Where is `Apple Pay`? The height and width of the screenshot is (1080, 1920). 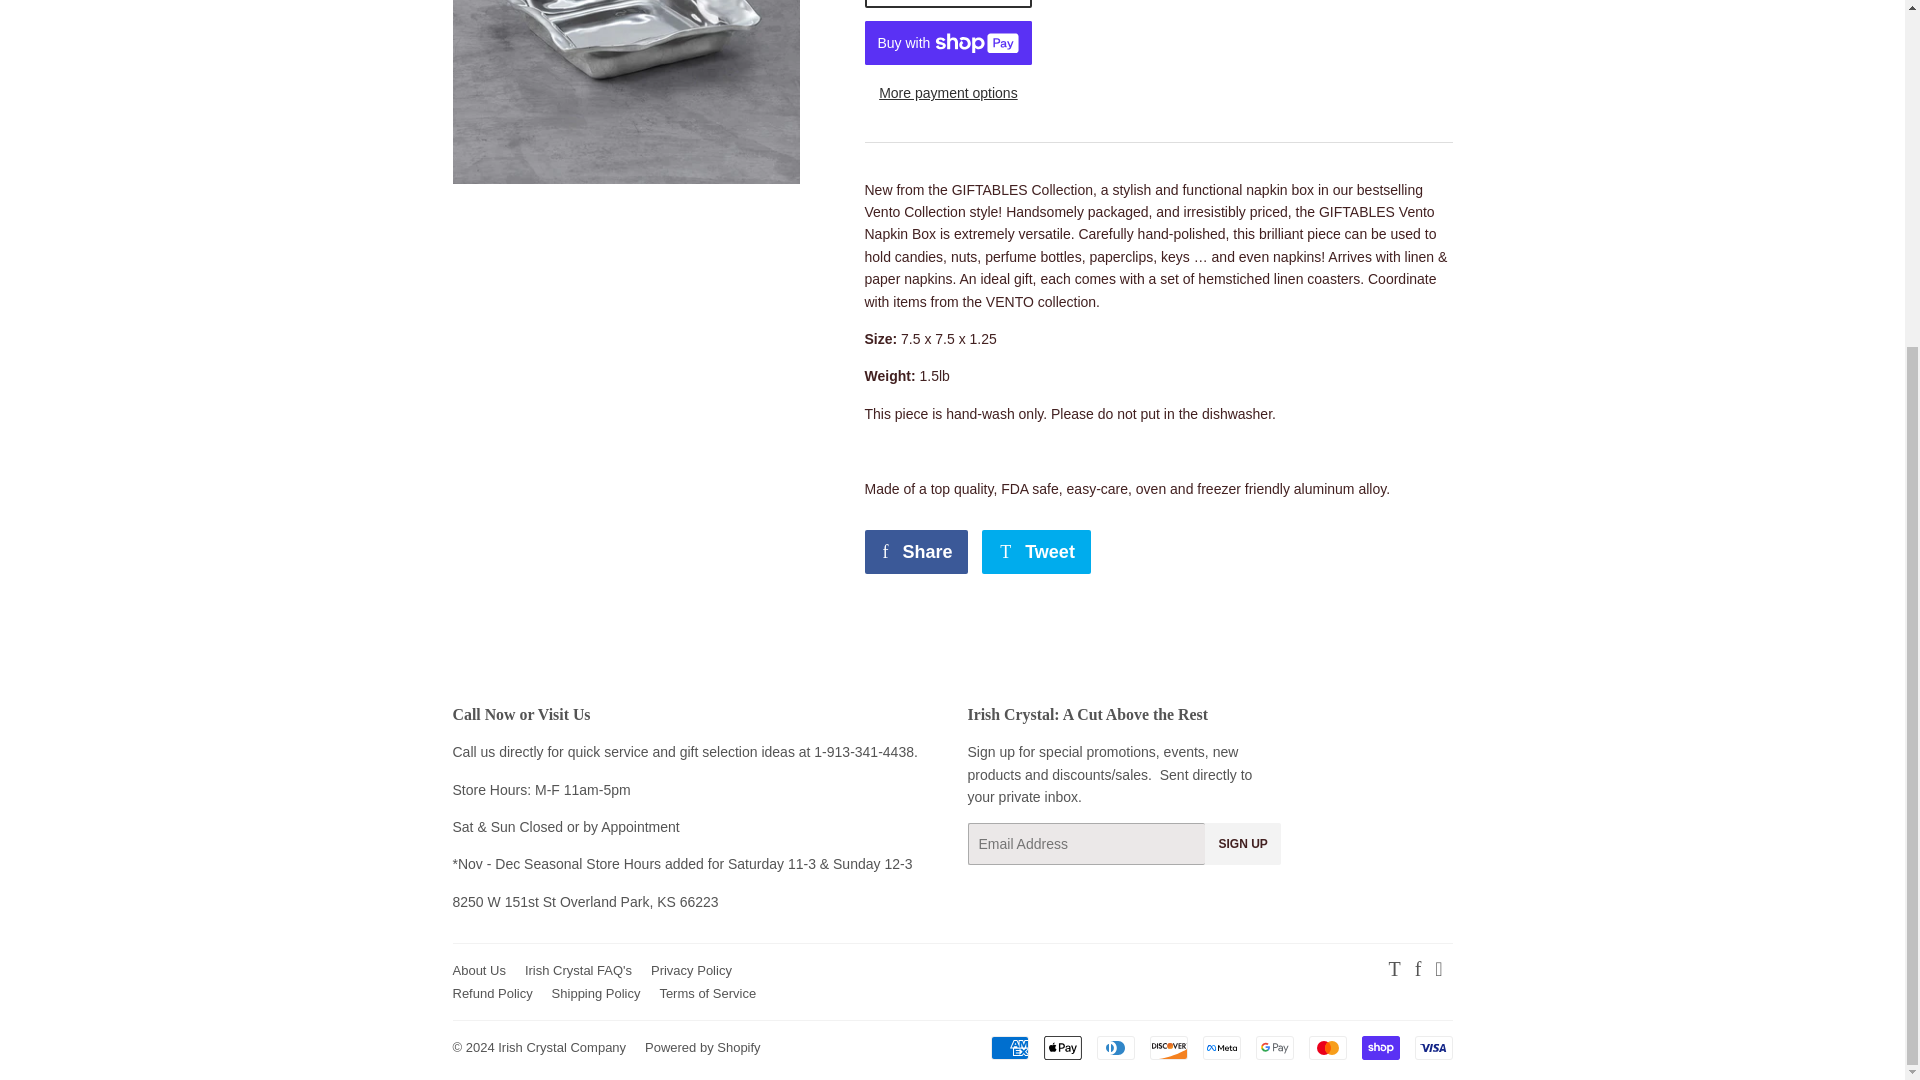 Apple Pay is located at coordinates (1063, 1047).